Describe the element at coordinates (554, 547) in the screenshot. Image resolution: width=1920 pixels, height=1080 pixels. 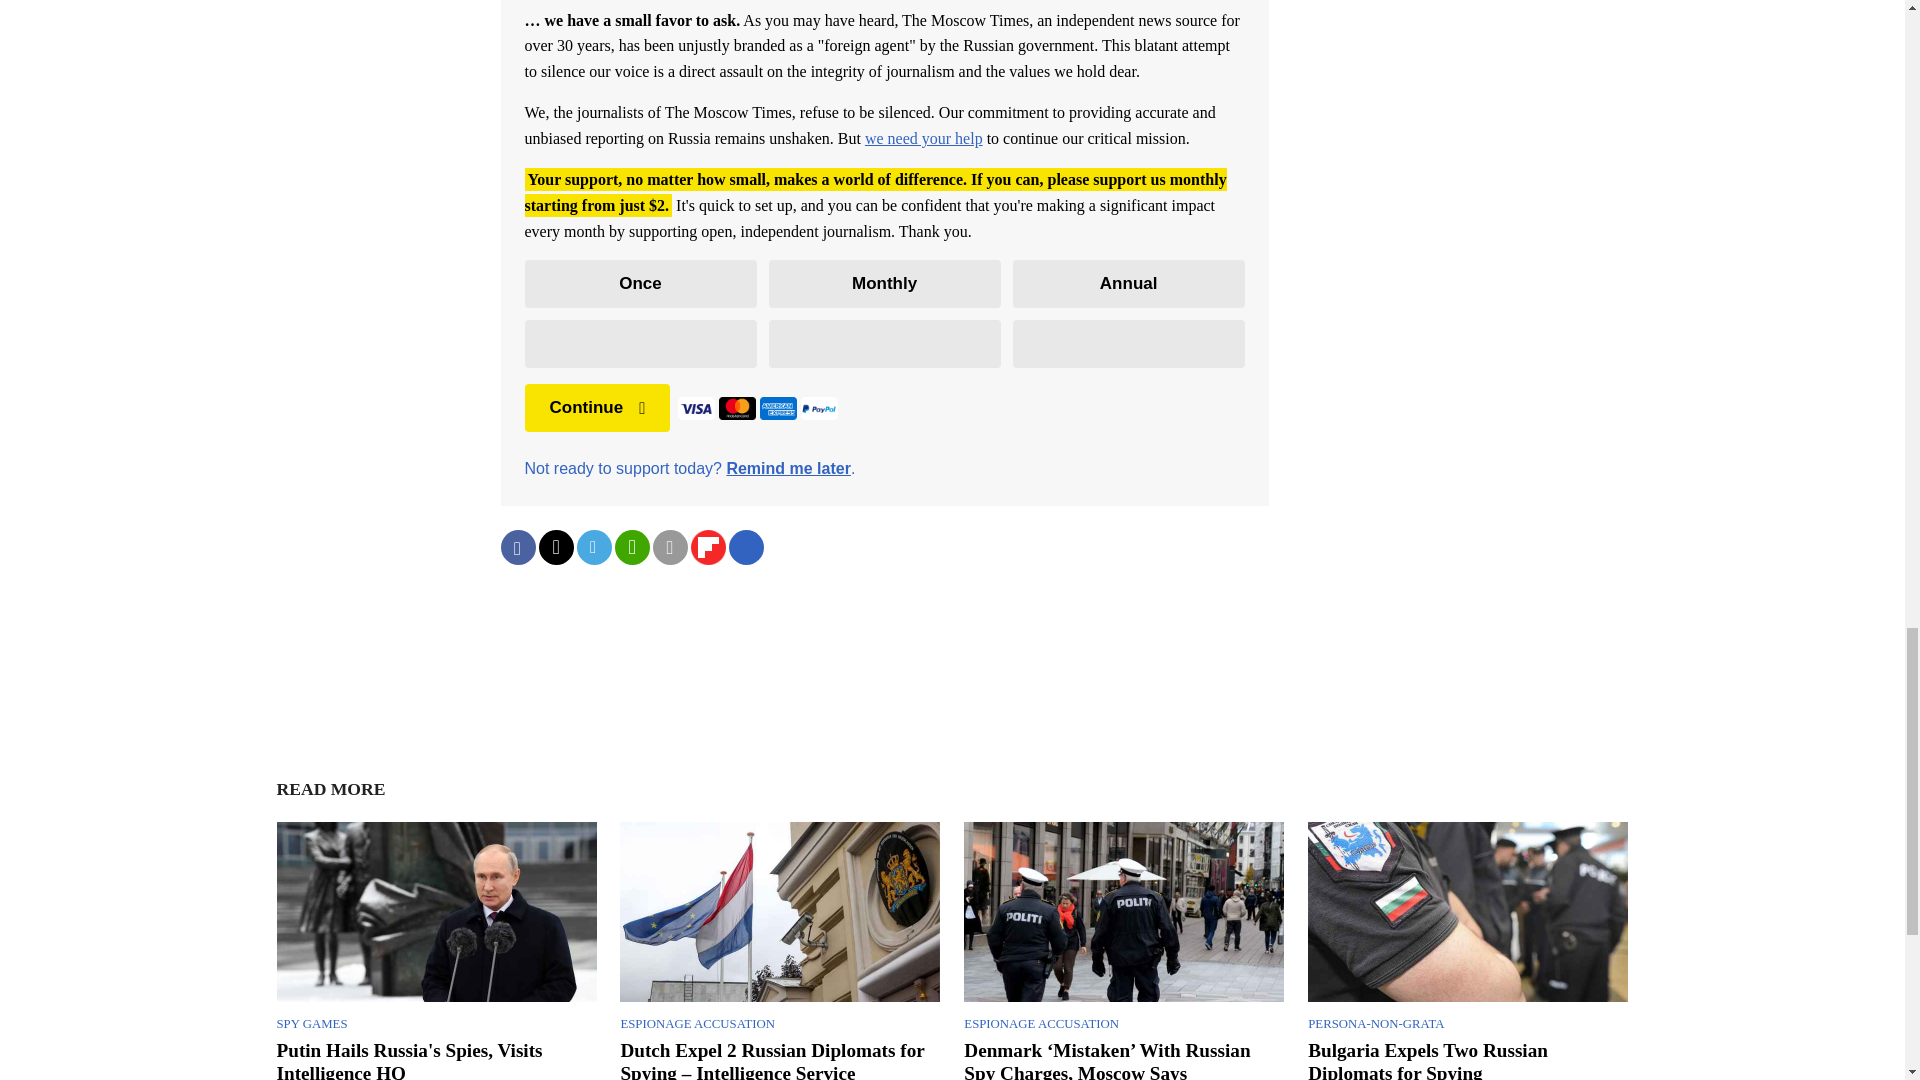
I see `Share on Twitter` at that location.